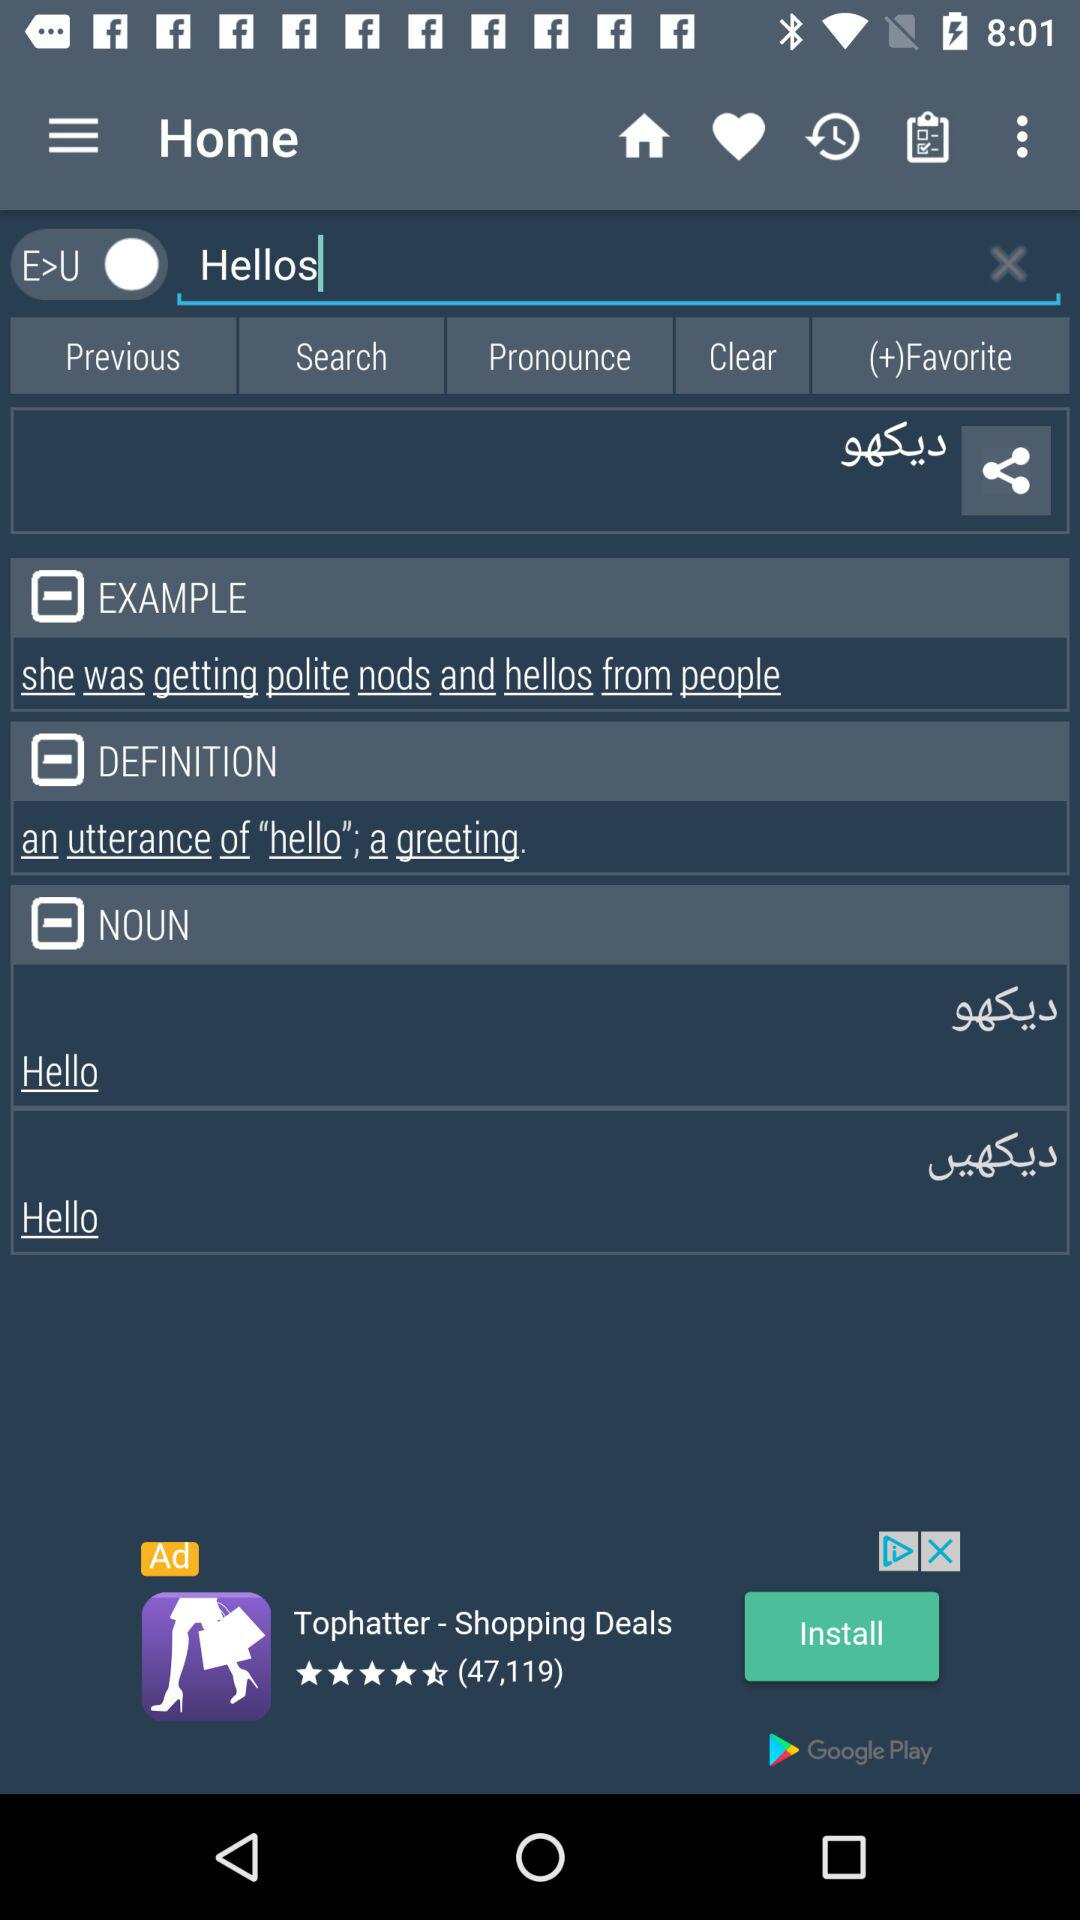 This screenshot has width=1080, height=1920. What do you see at coordinates (132, 264) in the screenshot?
I see `select the white coloured circle` at bounding box center [132, 264].